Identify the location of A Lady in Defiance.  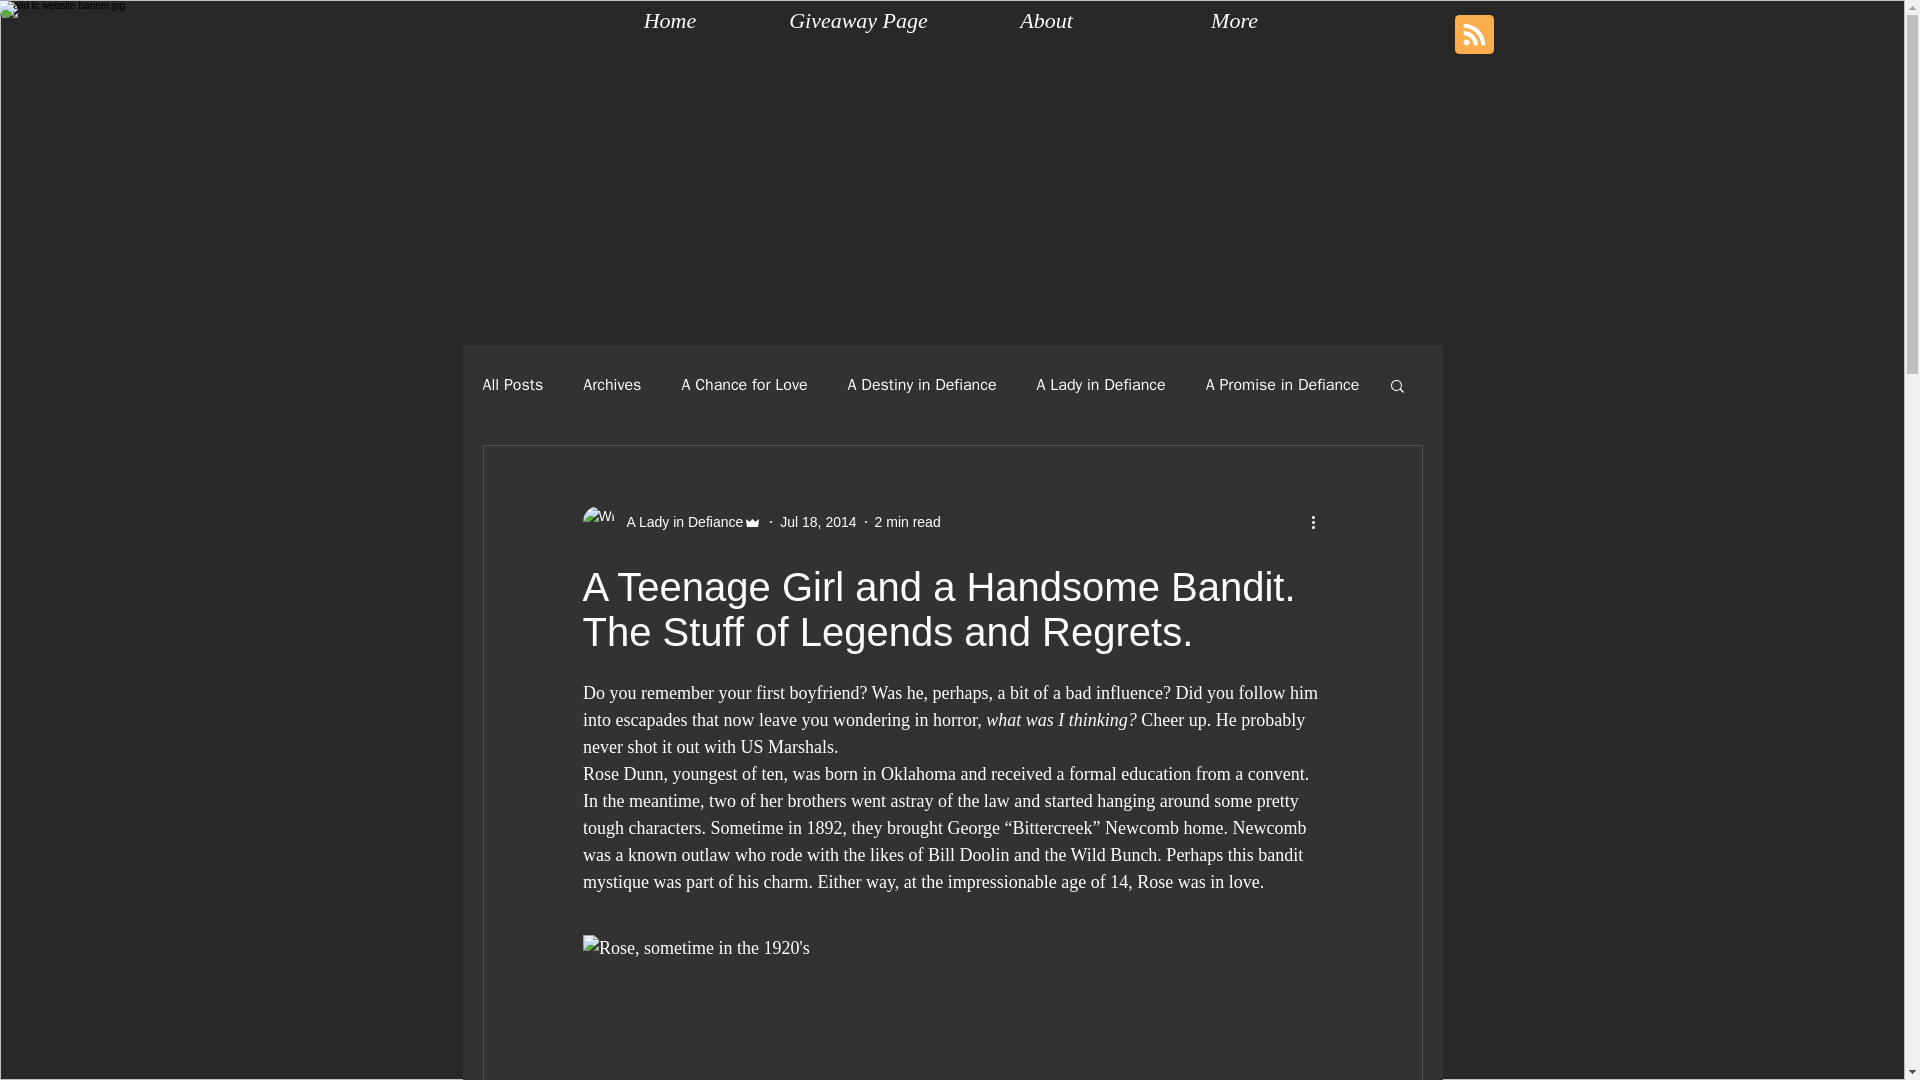
(678, 522).